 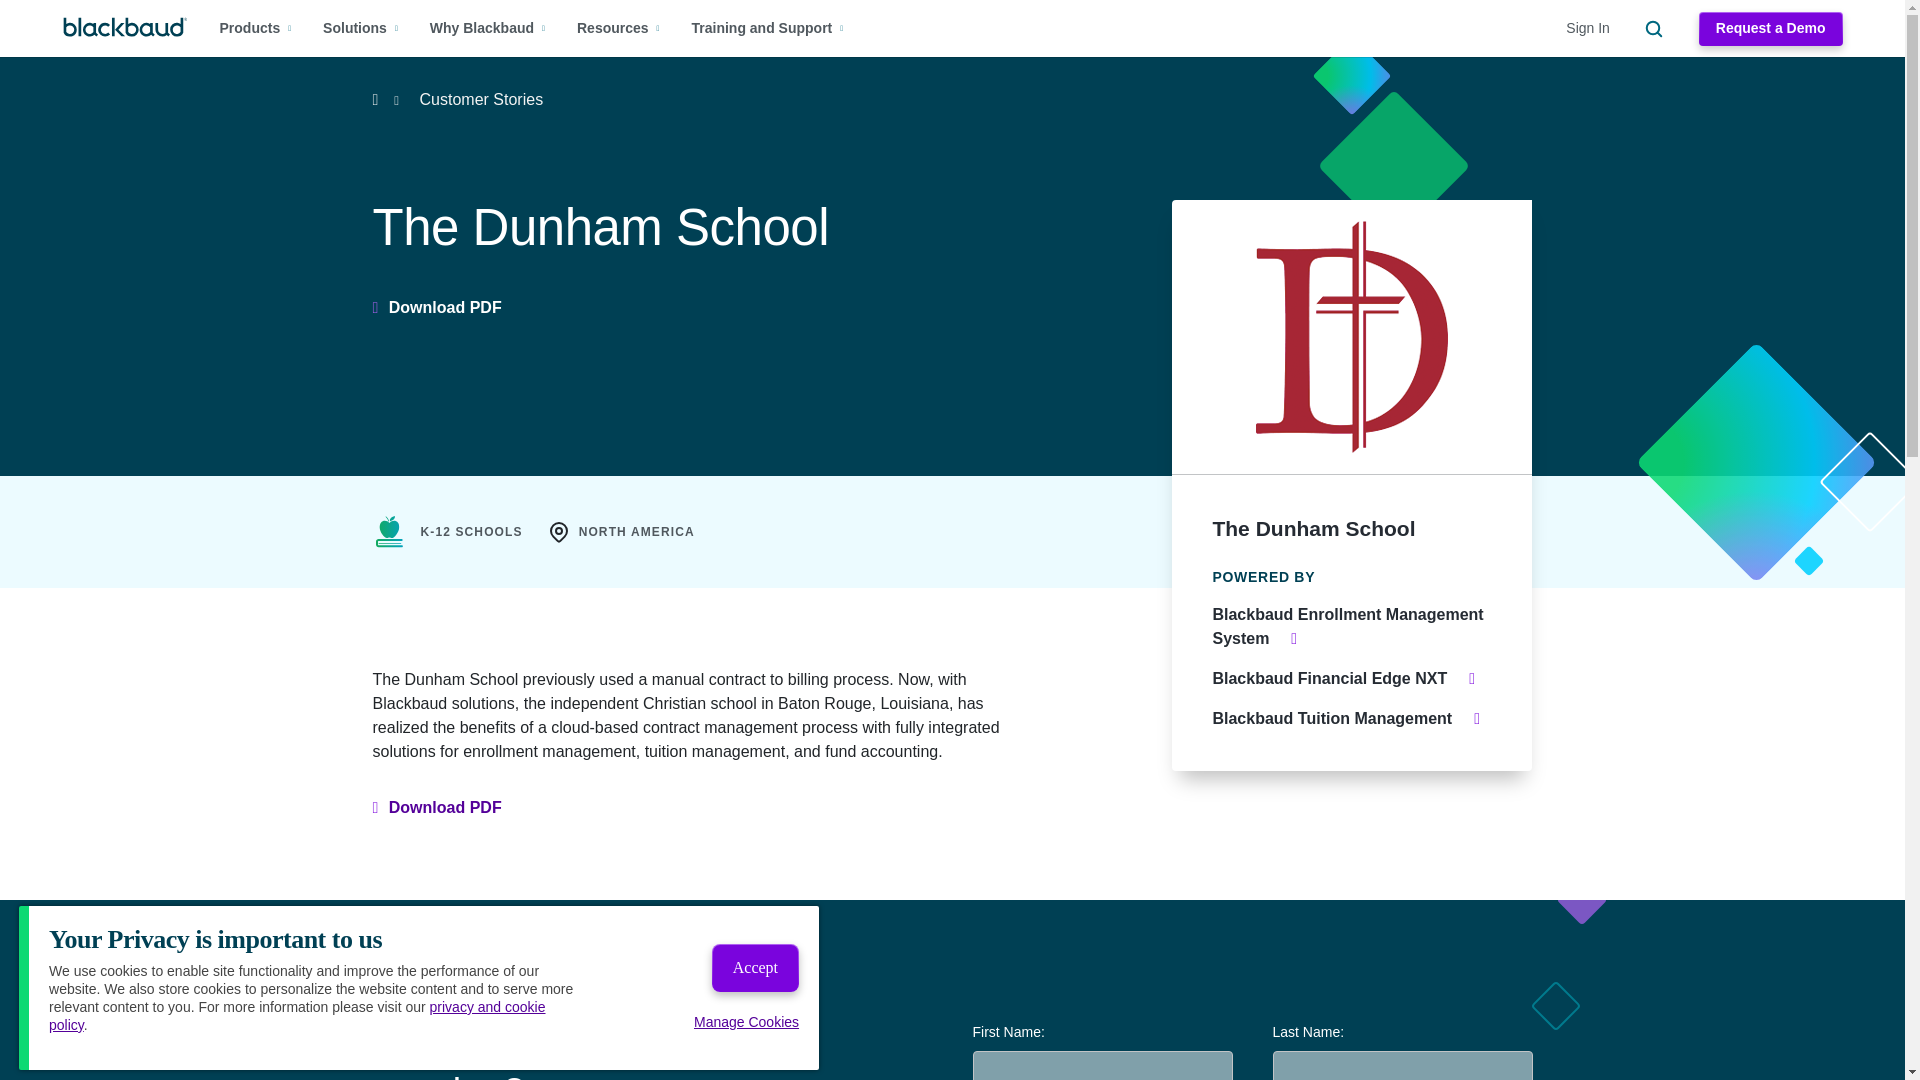 What do you see at coordinates (256, 28) in the screenshot?
I see `Products` at bounding box center [256, 28].